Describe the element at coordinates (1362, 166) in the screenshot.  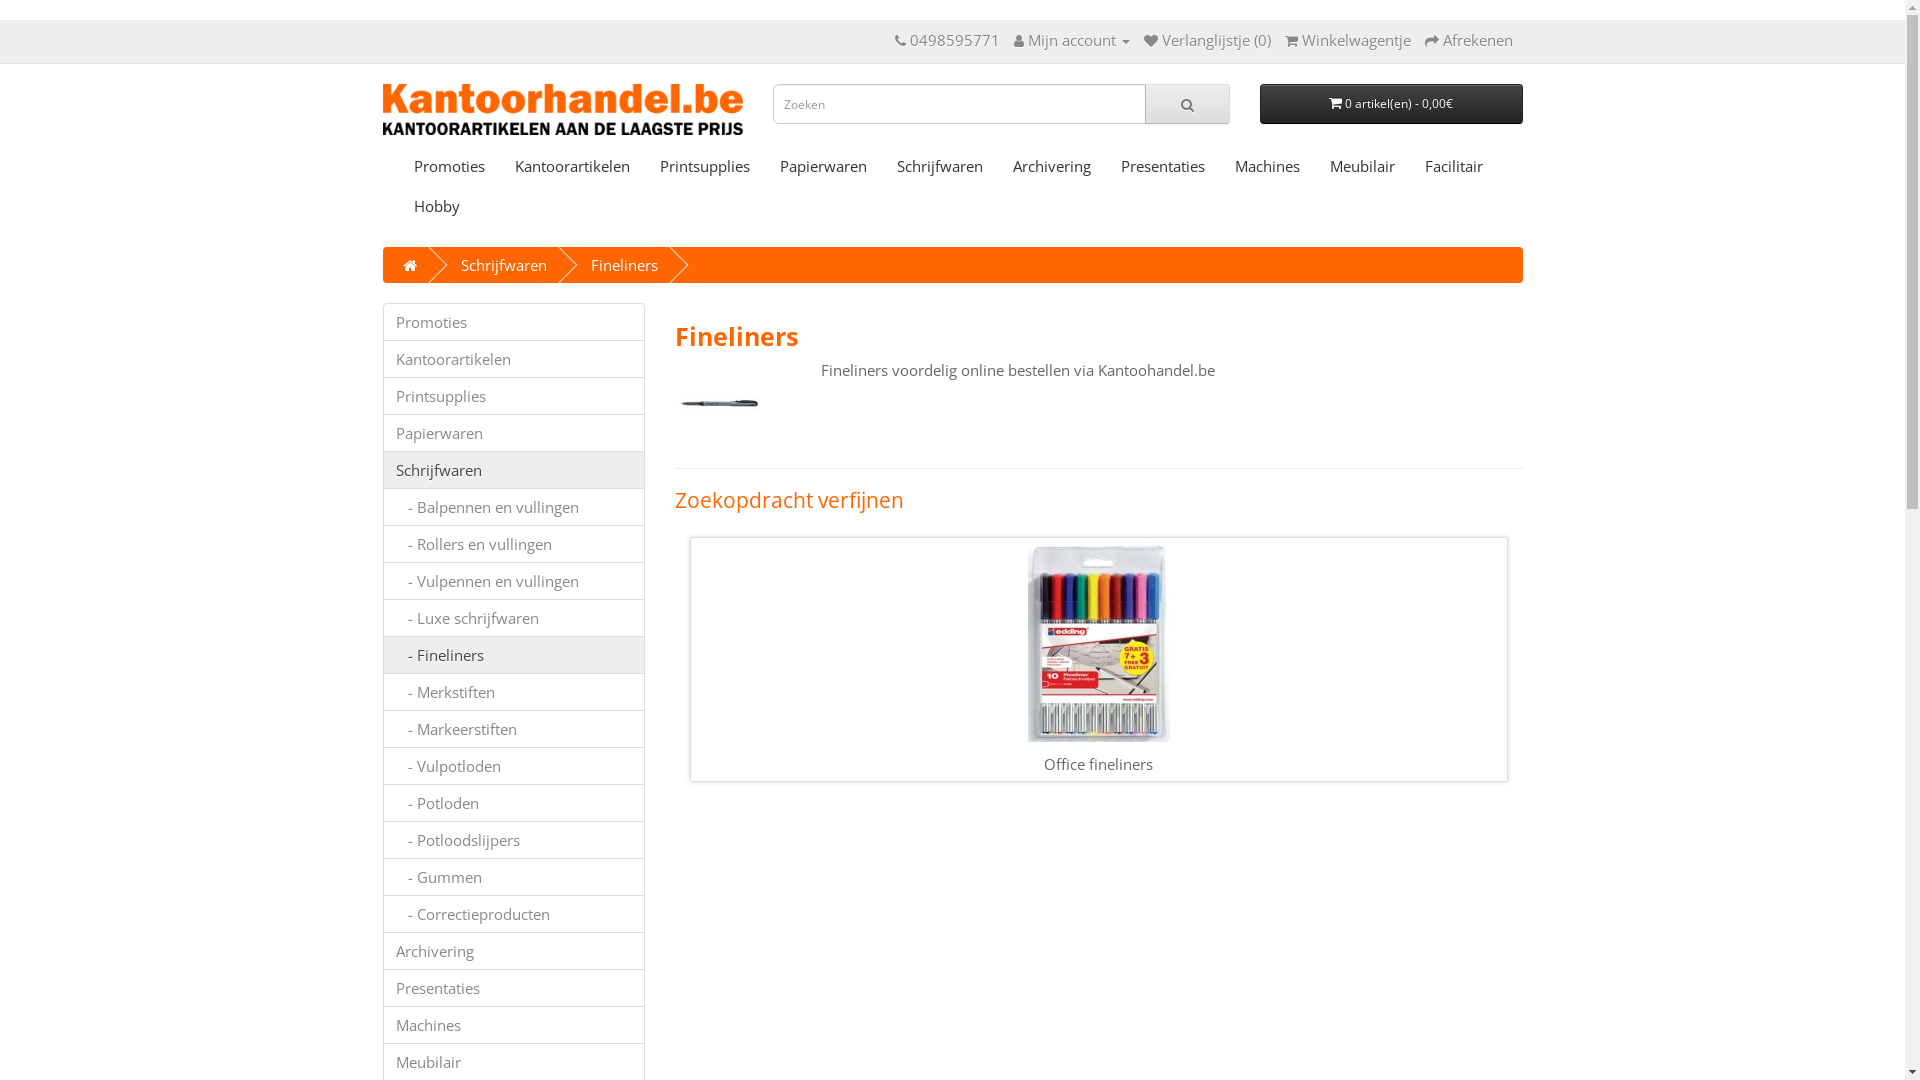
I see `Meubilair` at that location.